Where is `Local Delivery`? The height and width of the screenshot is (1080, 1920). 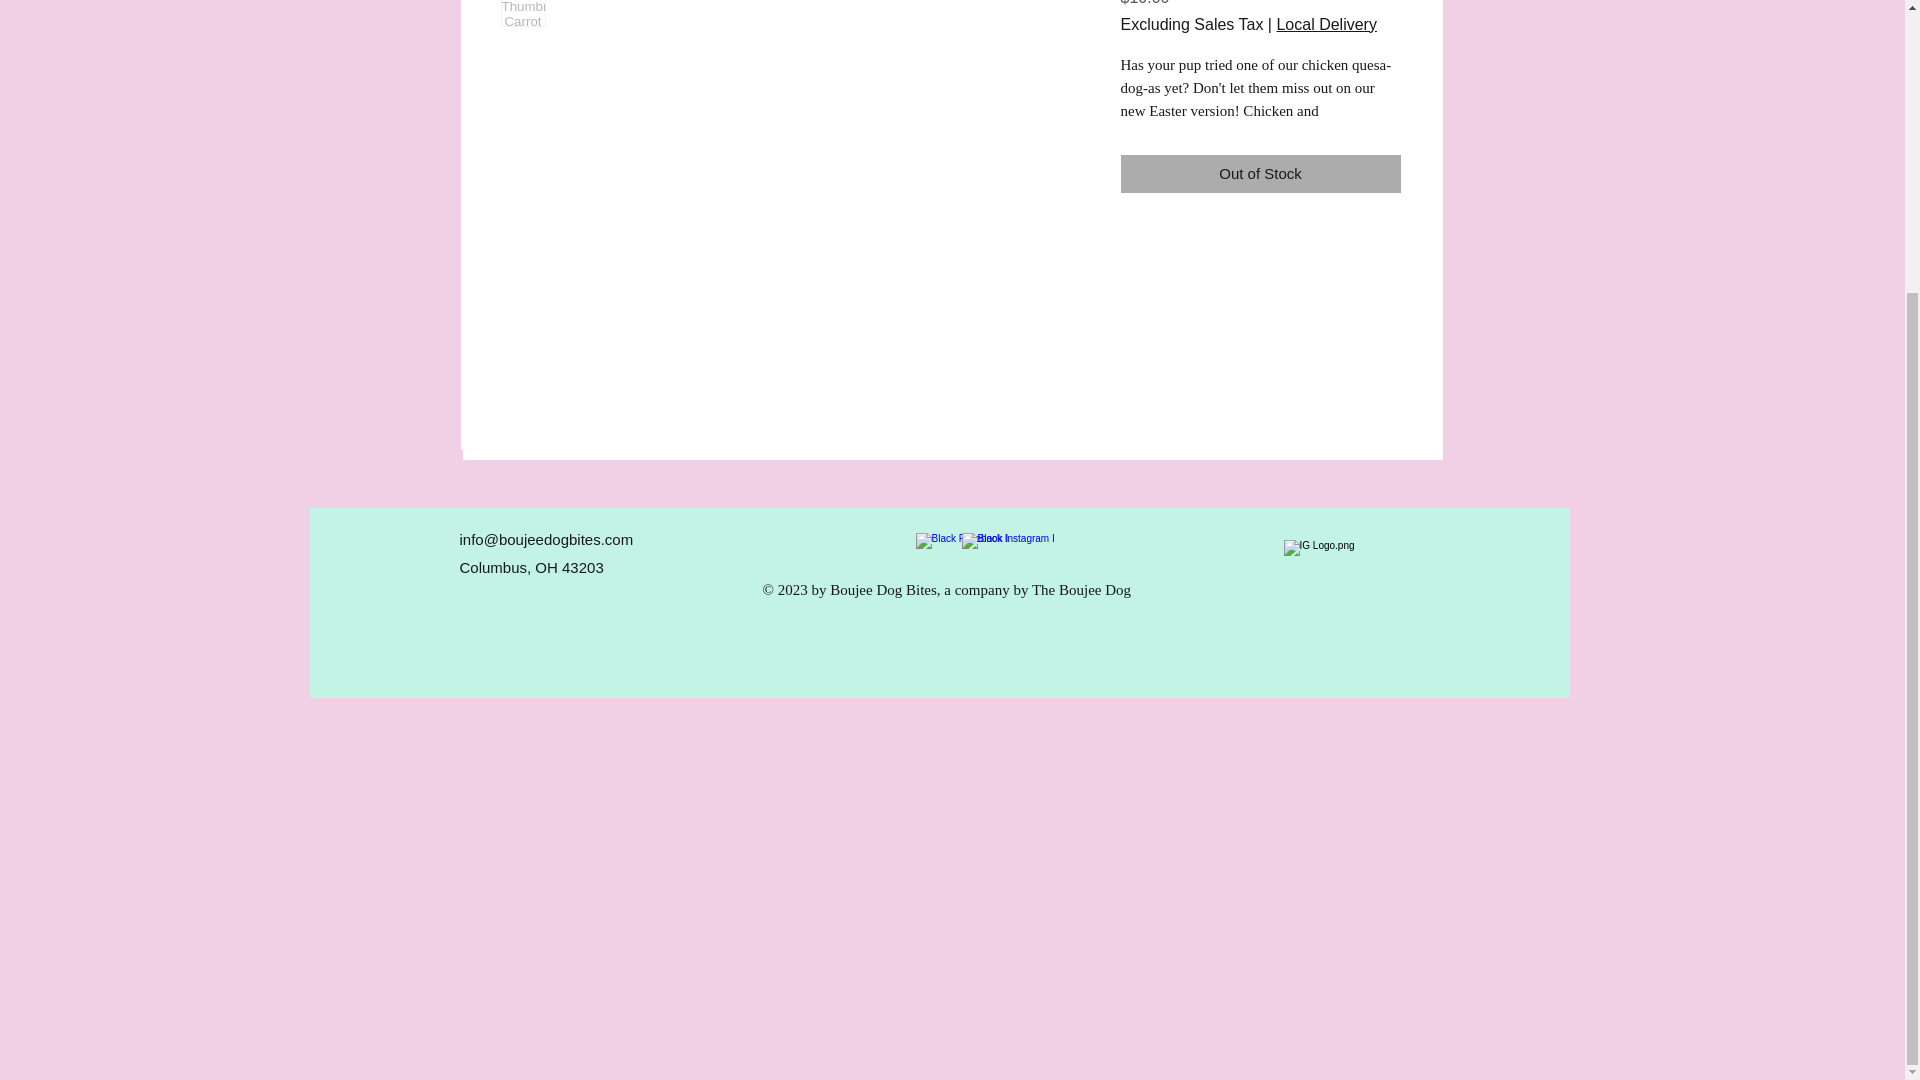 Local Delivery is located at coordinates (1326, 24).